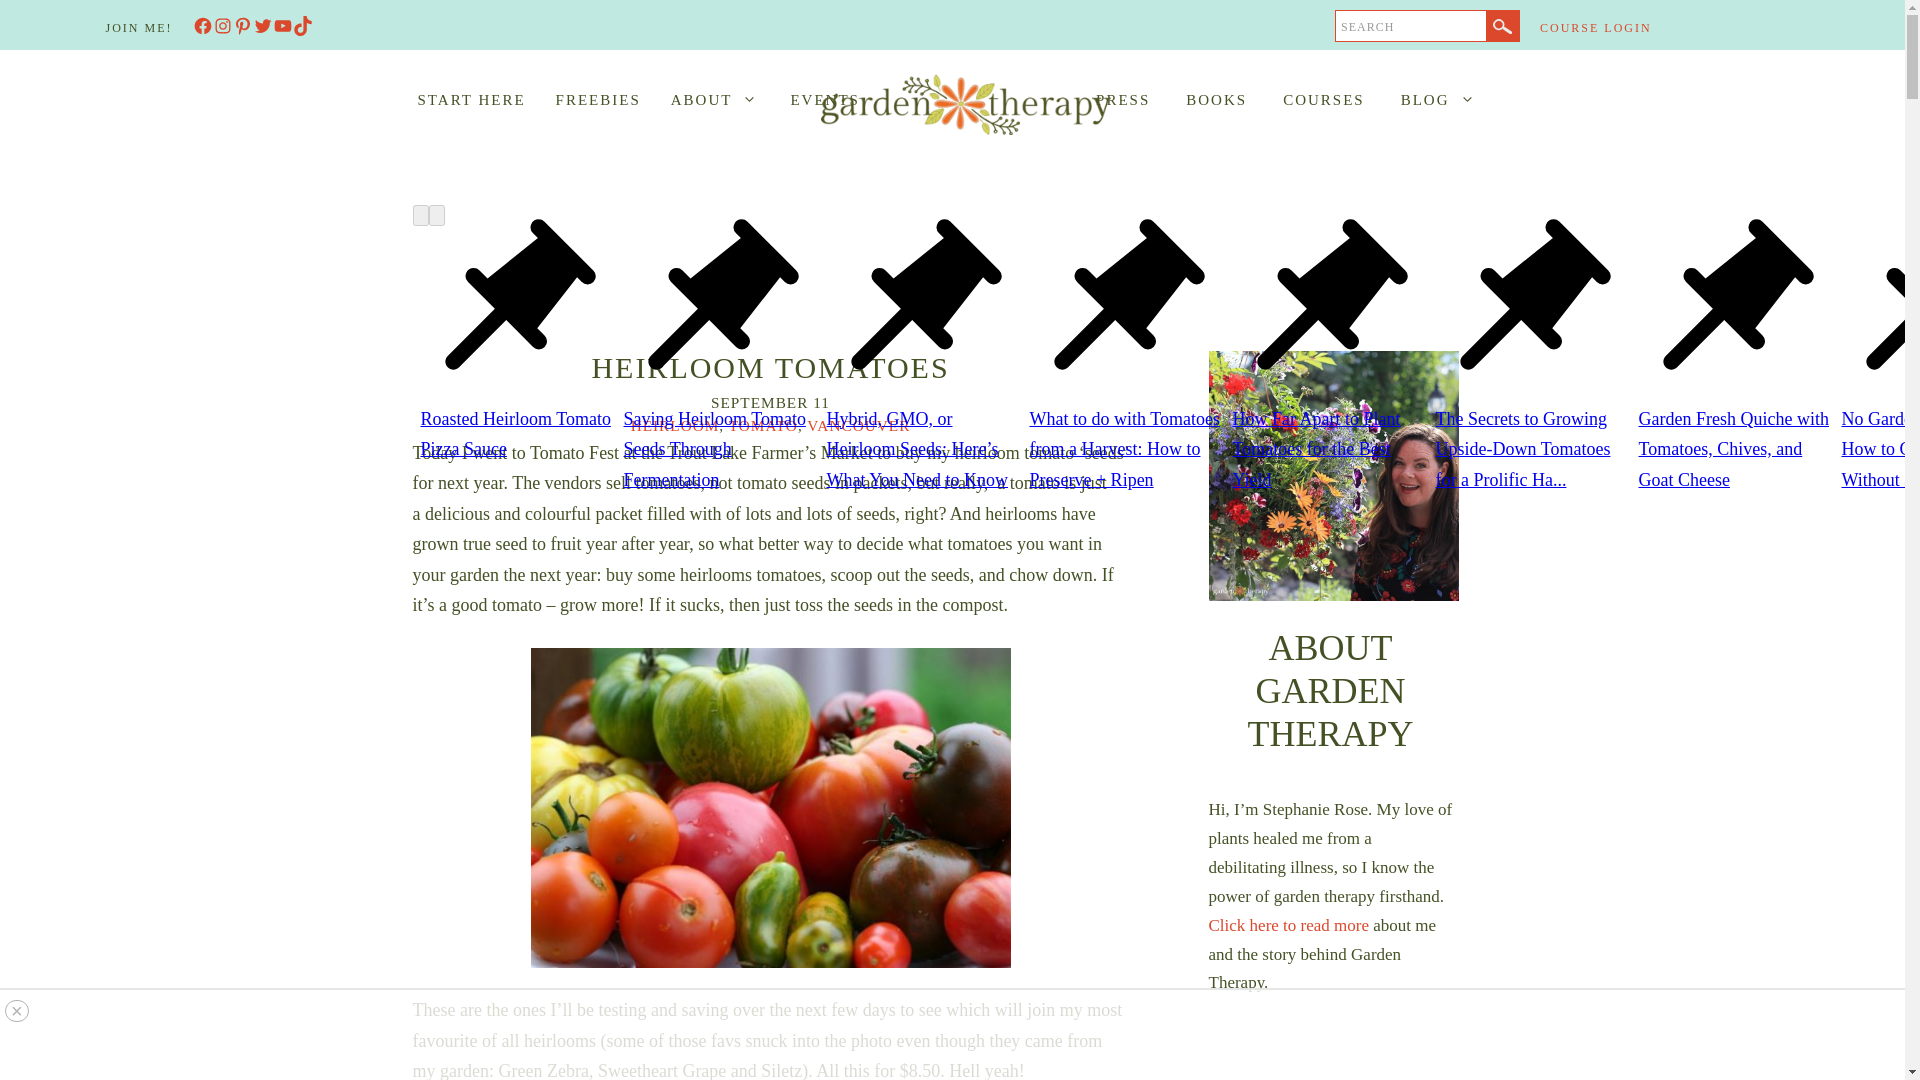  What do you see at coordinates (1595, 27) in the screenshot?
I see `COURSE LOGIN` at bounding box center [1595, 27].